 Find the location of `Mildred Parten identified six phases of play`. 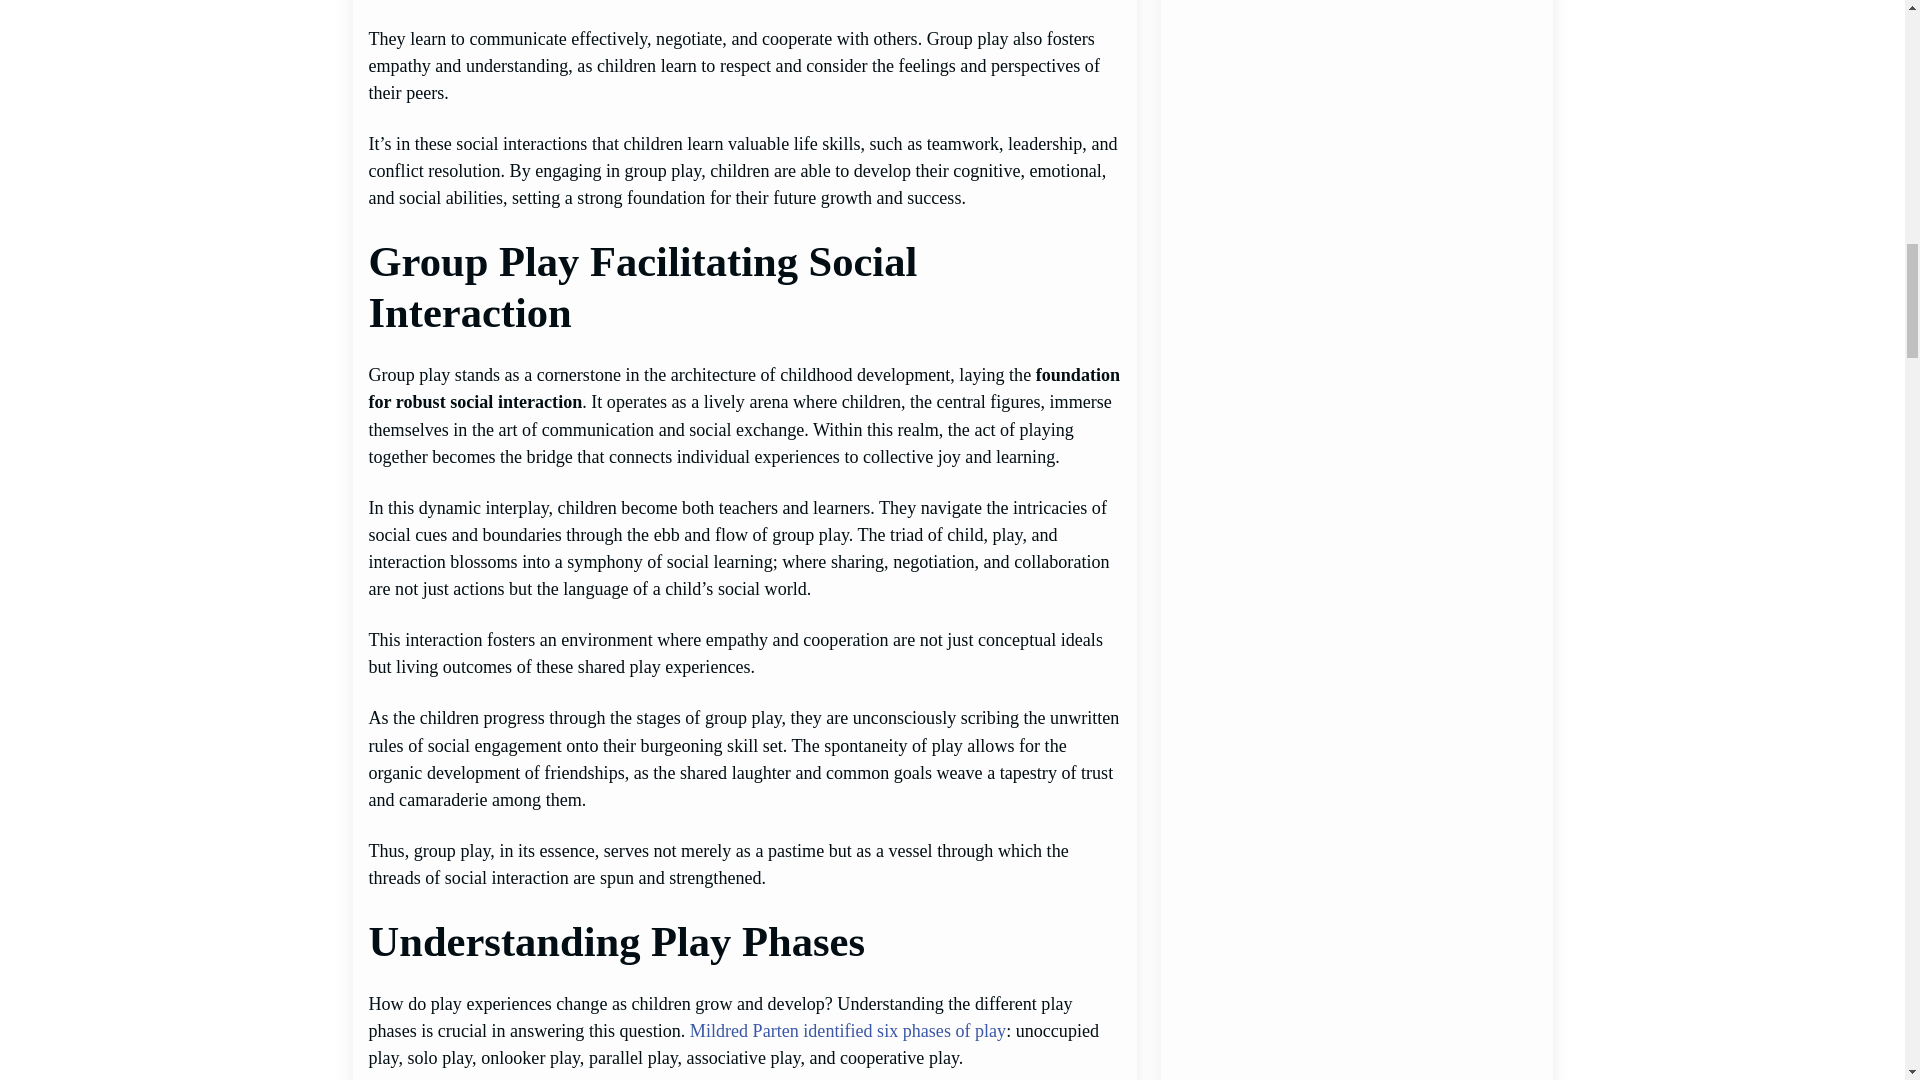

Mildred Parten identified six phases of play is located at coordinates (848, 1030).